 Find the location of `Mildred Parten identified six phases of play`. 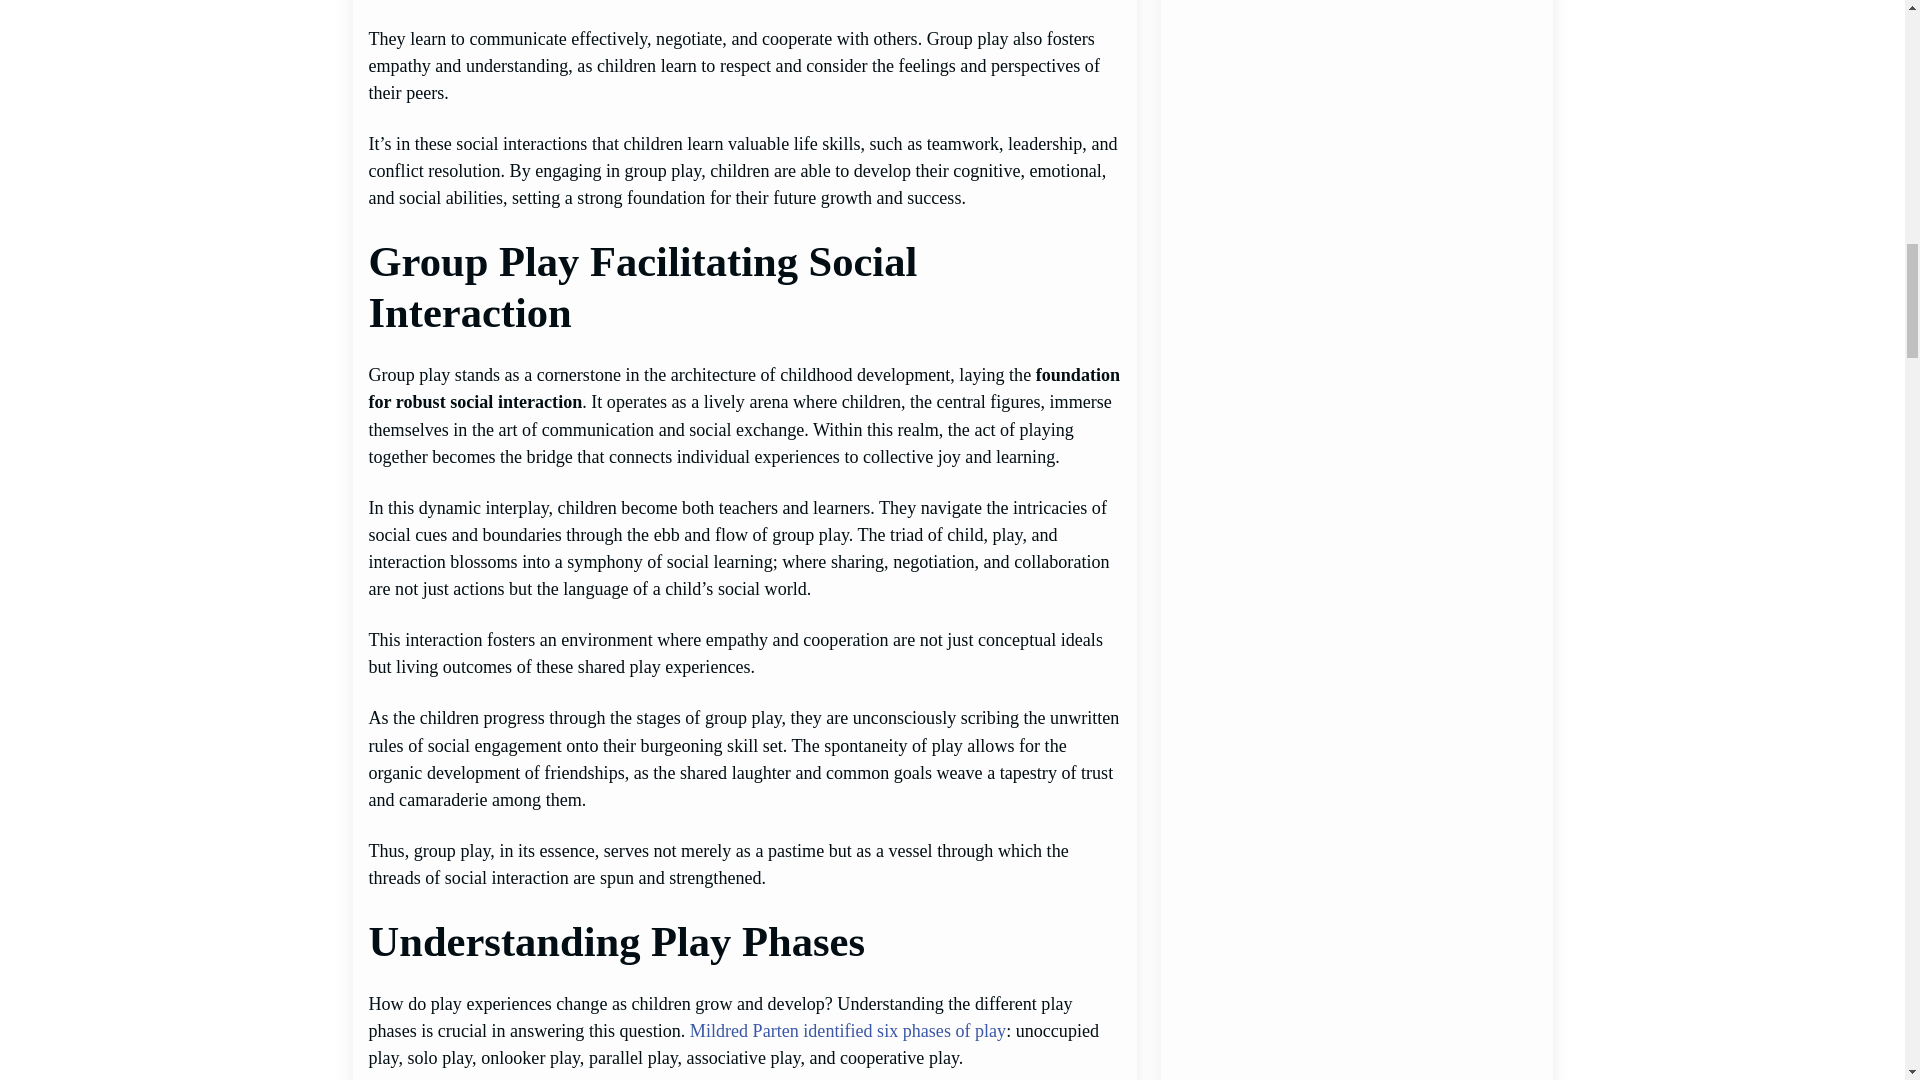

Mildred Parten identified six phases of play is located at coordinates (848, 1030).